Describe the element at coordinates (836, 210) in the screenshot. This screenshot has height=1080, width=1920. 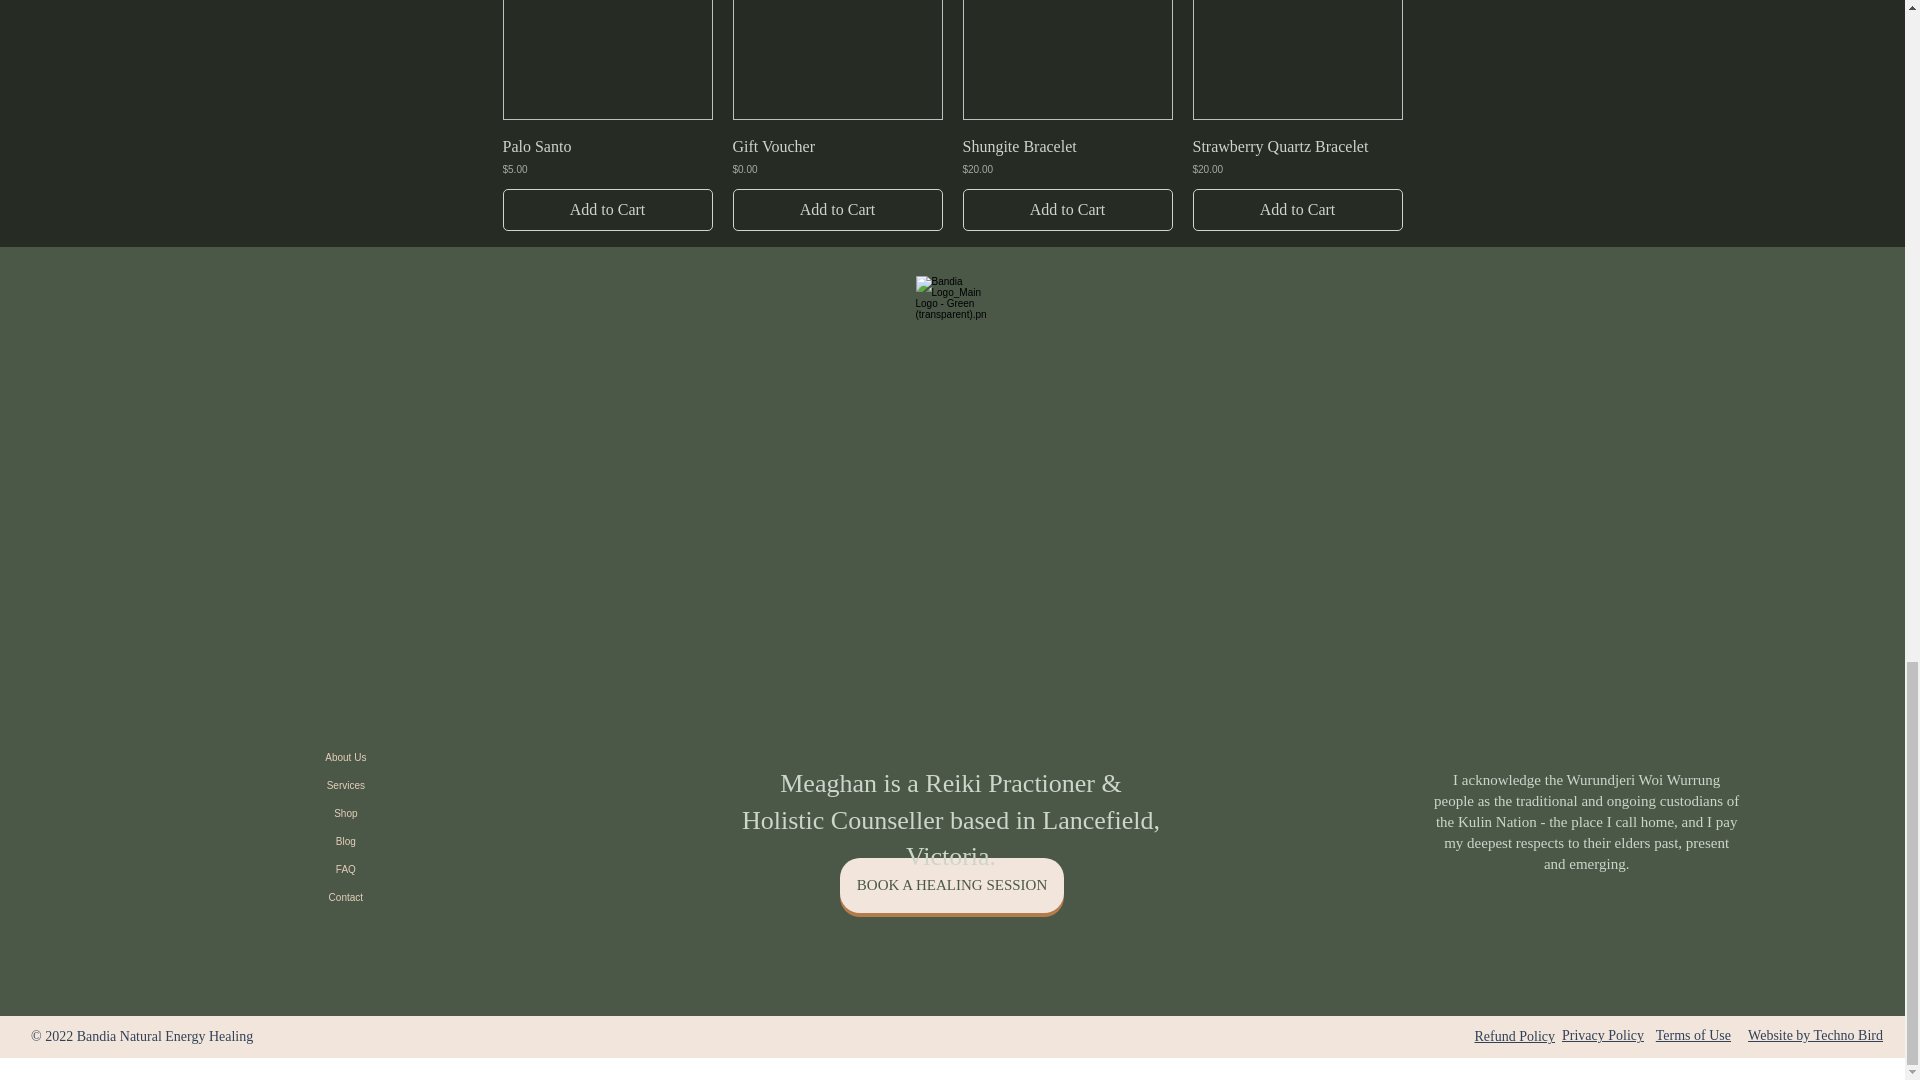
I see `Add to Cart` at that location.